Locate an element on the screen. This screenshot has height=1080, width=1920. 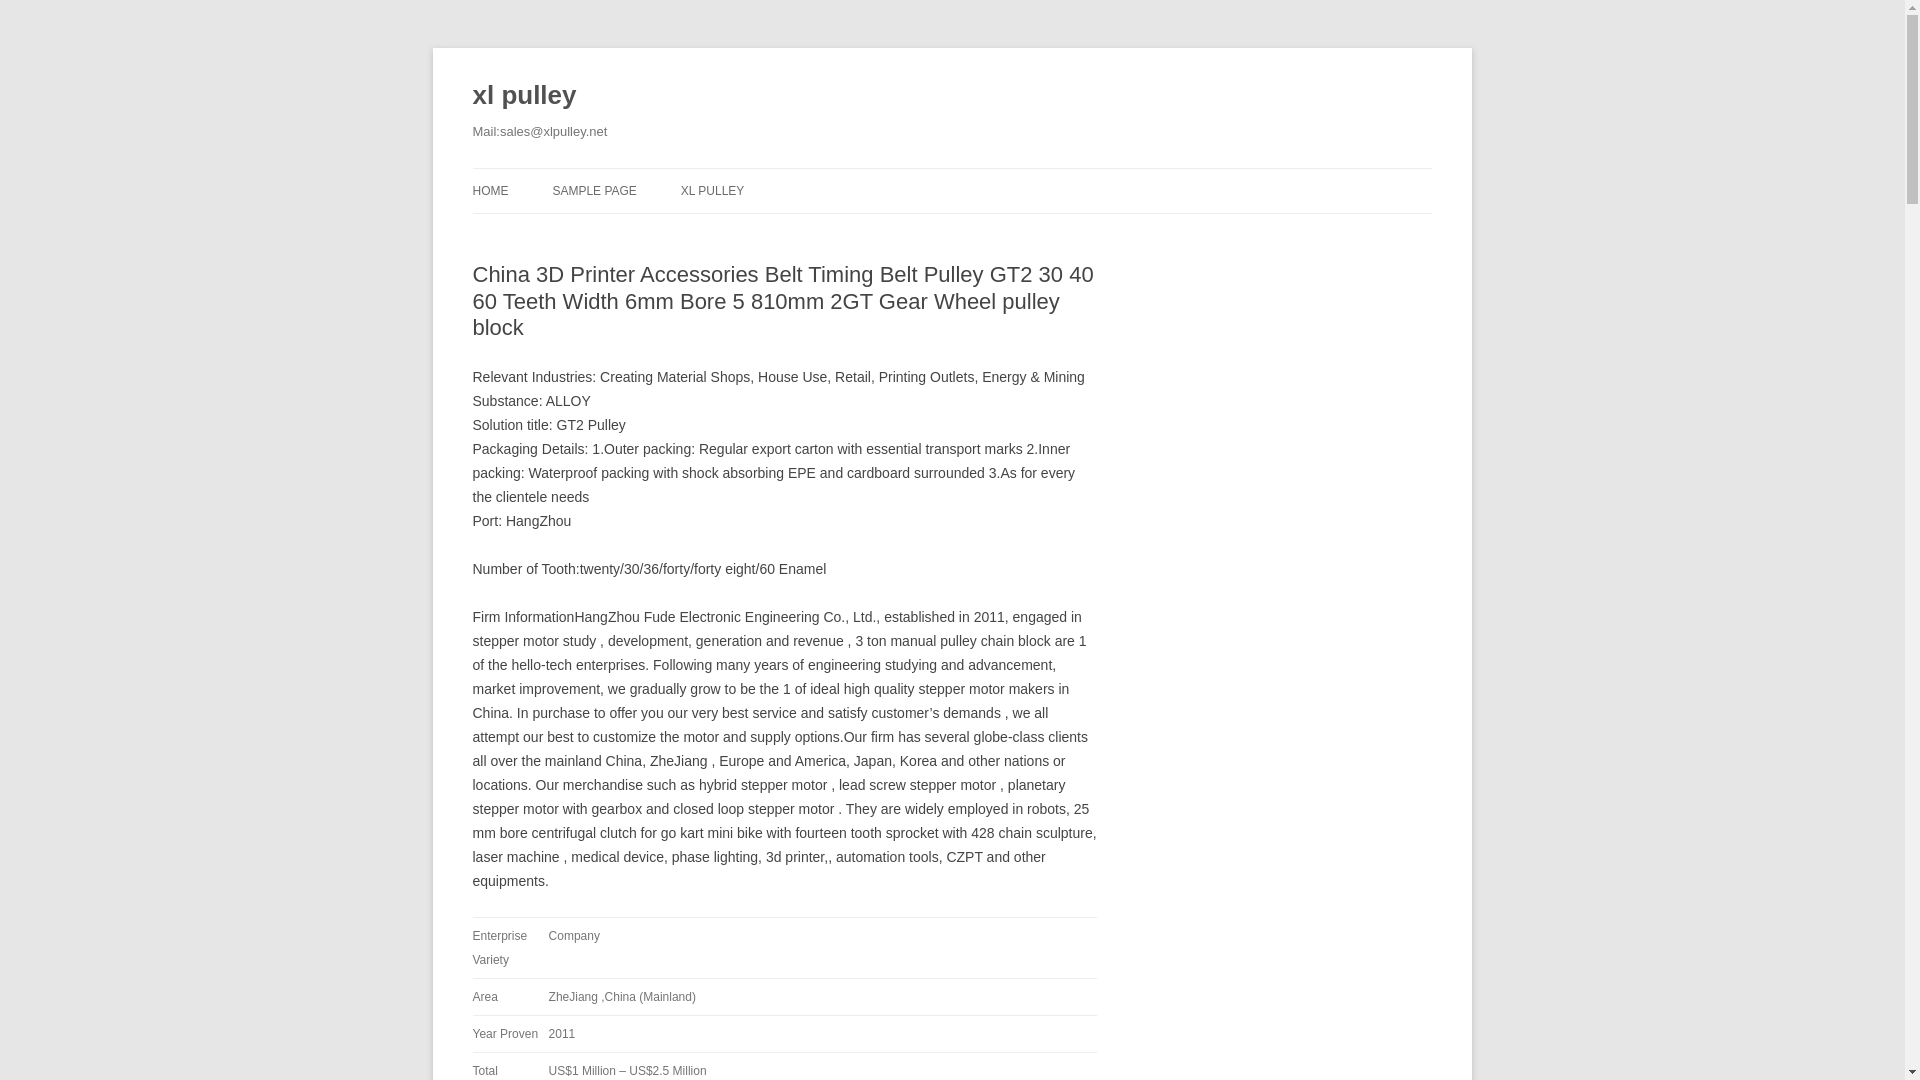
xl pulley is located at coordinates (524, 96).